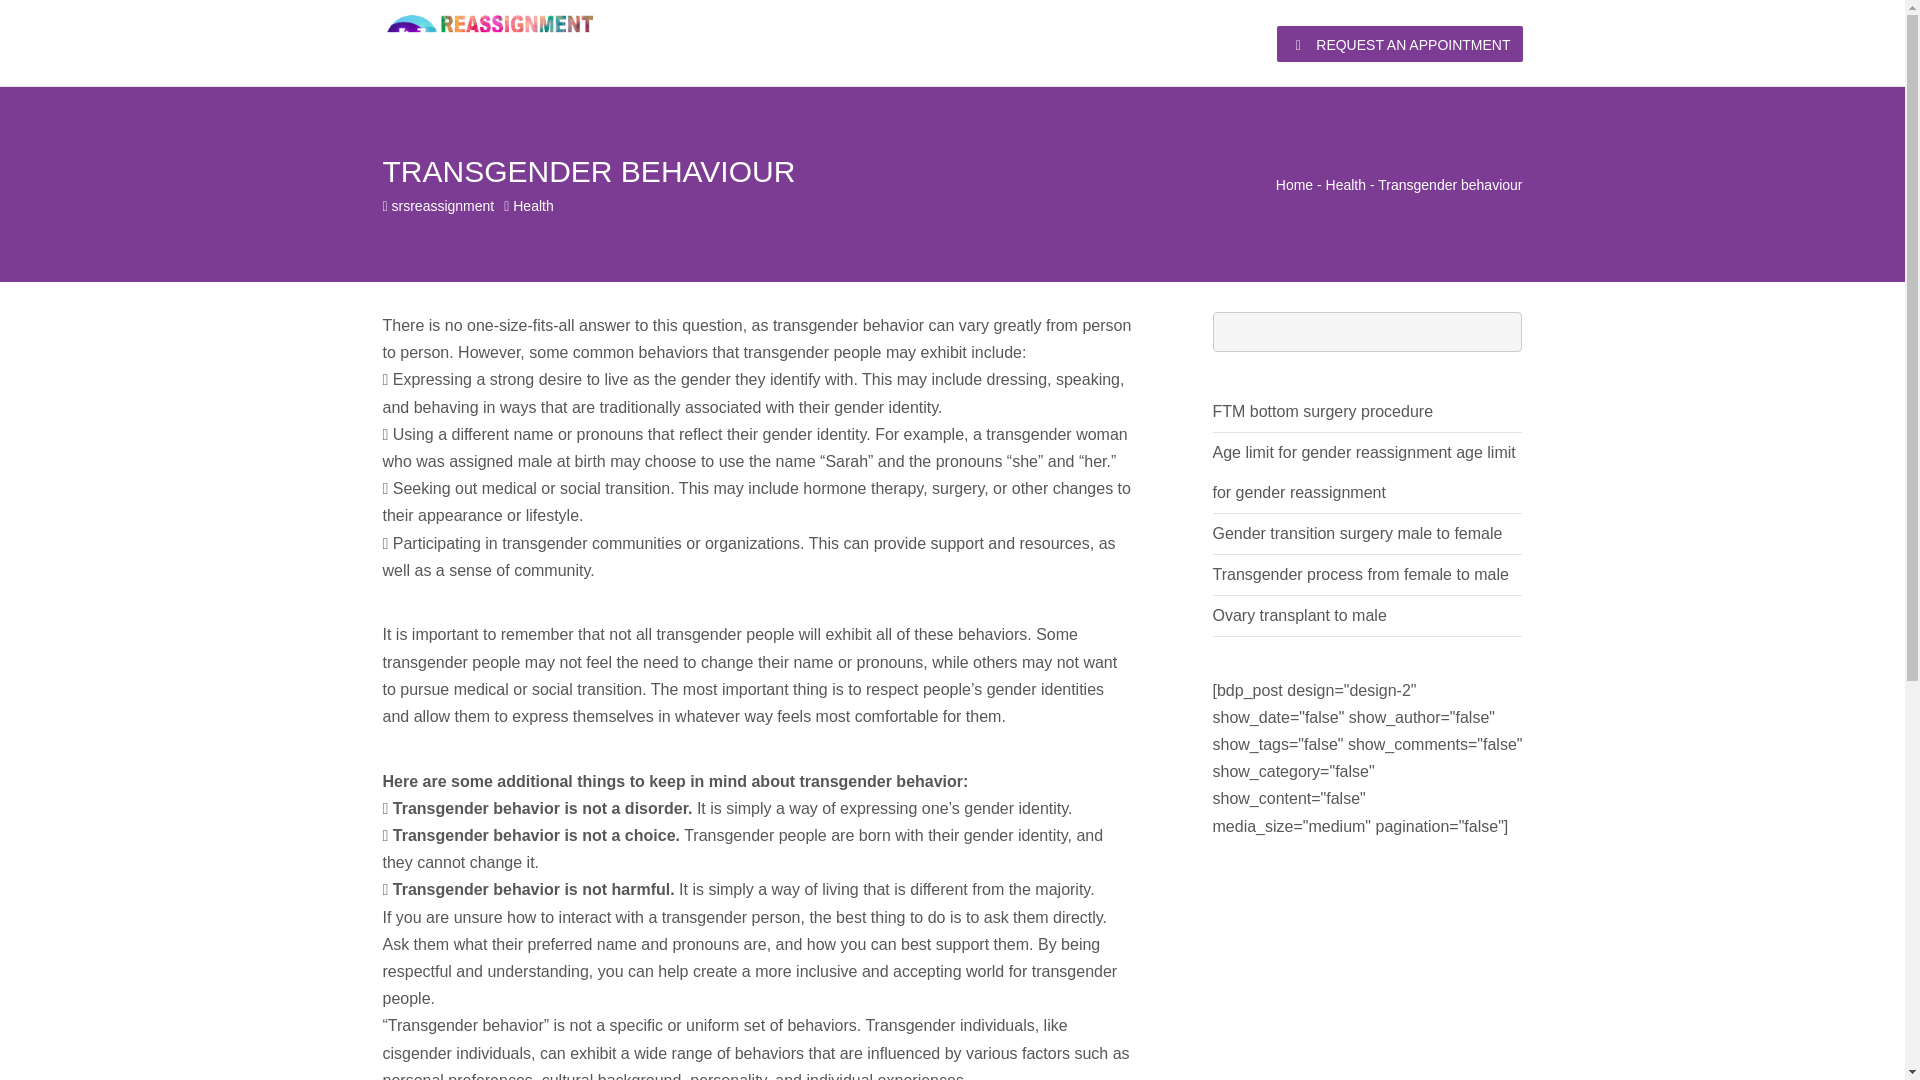 The image size is (1920, 1080). Describe the element at coordinates (1356, 533) in the screenshot. I see `Gender transition surgery male to female` at that location.